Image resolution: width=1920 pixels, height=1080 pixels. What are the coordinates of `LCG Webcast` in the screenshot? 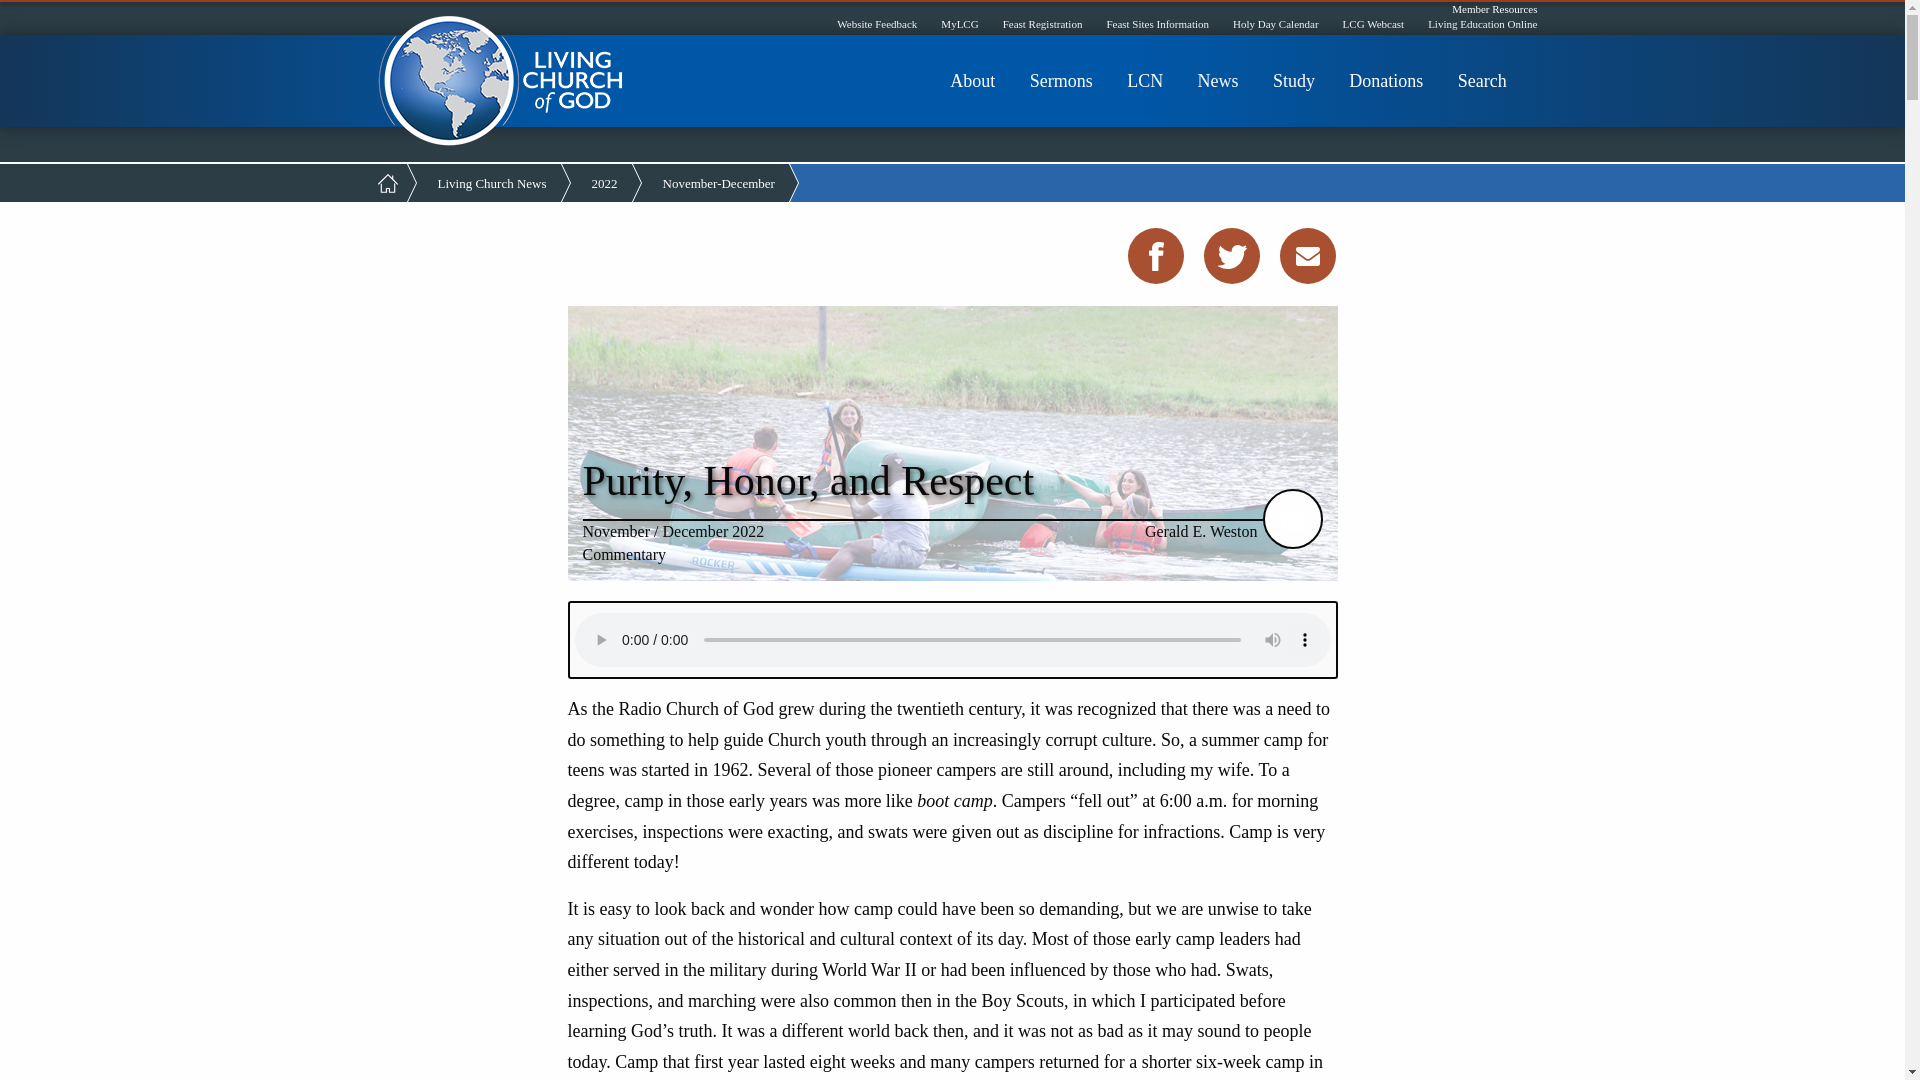 It's located at (1374, 24).